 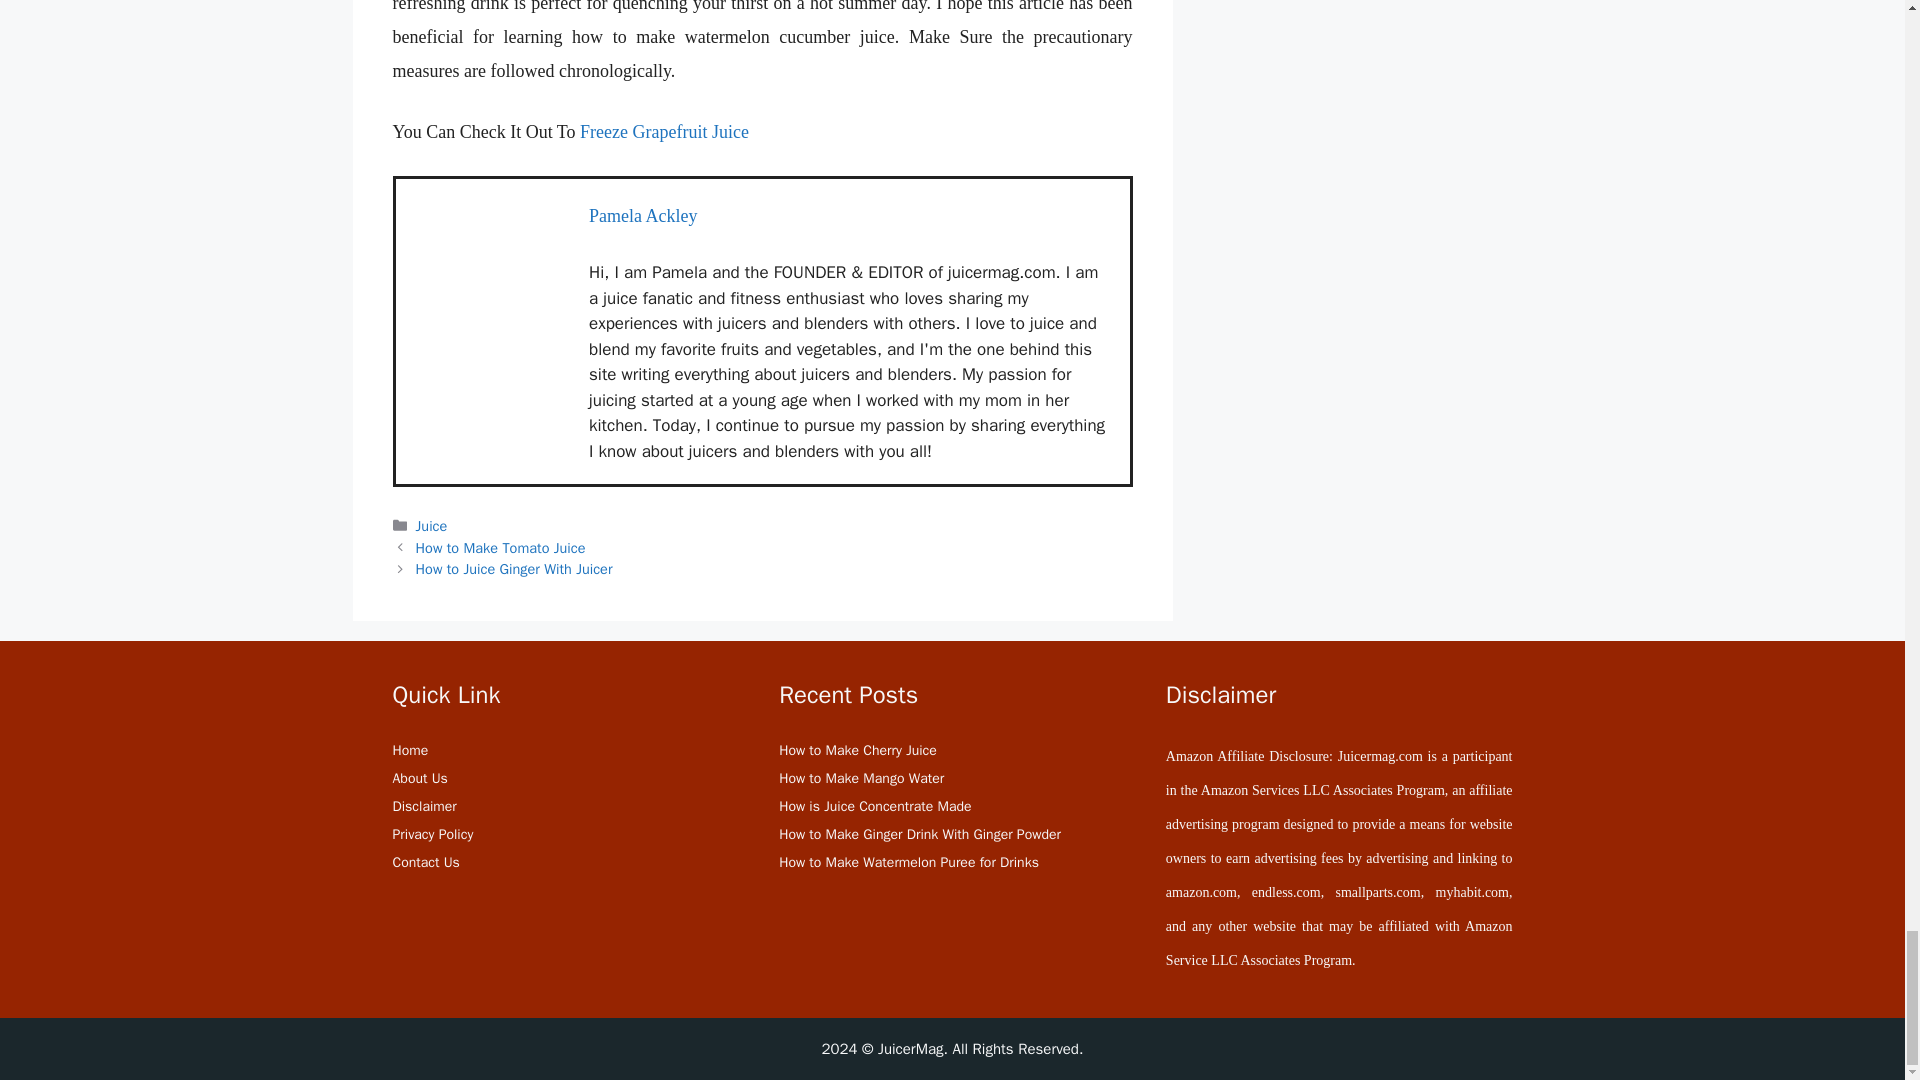 I want to click on Juice, so click(x=432, y=526).